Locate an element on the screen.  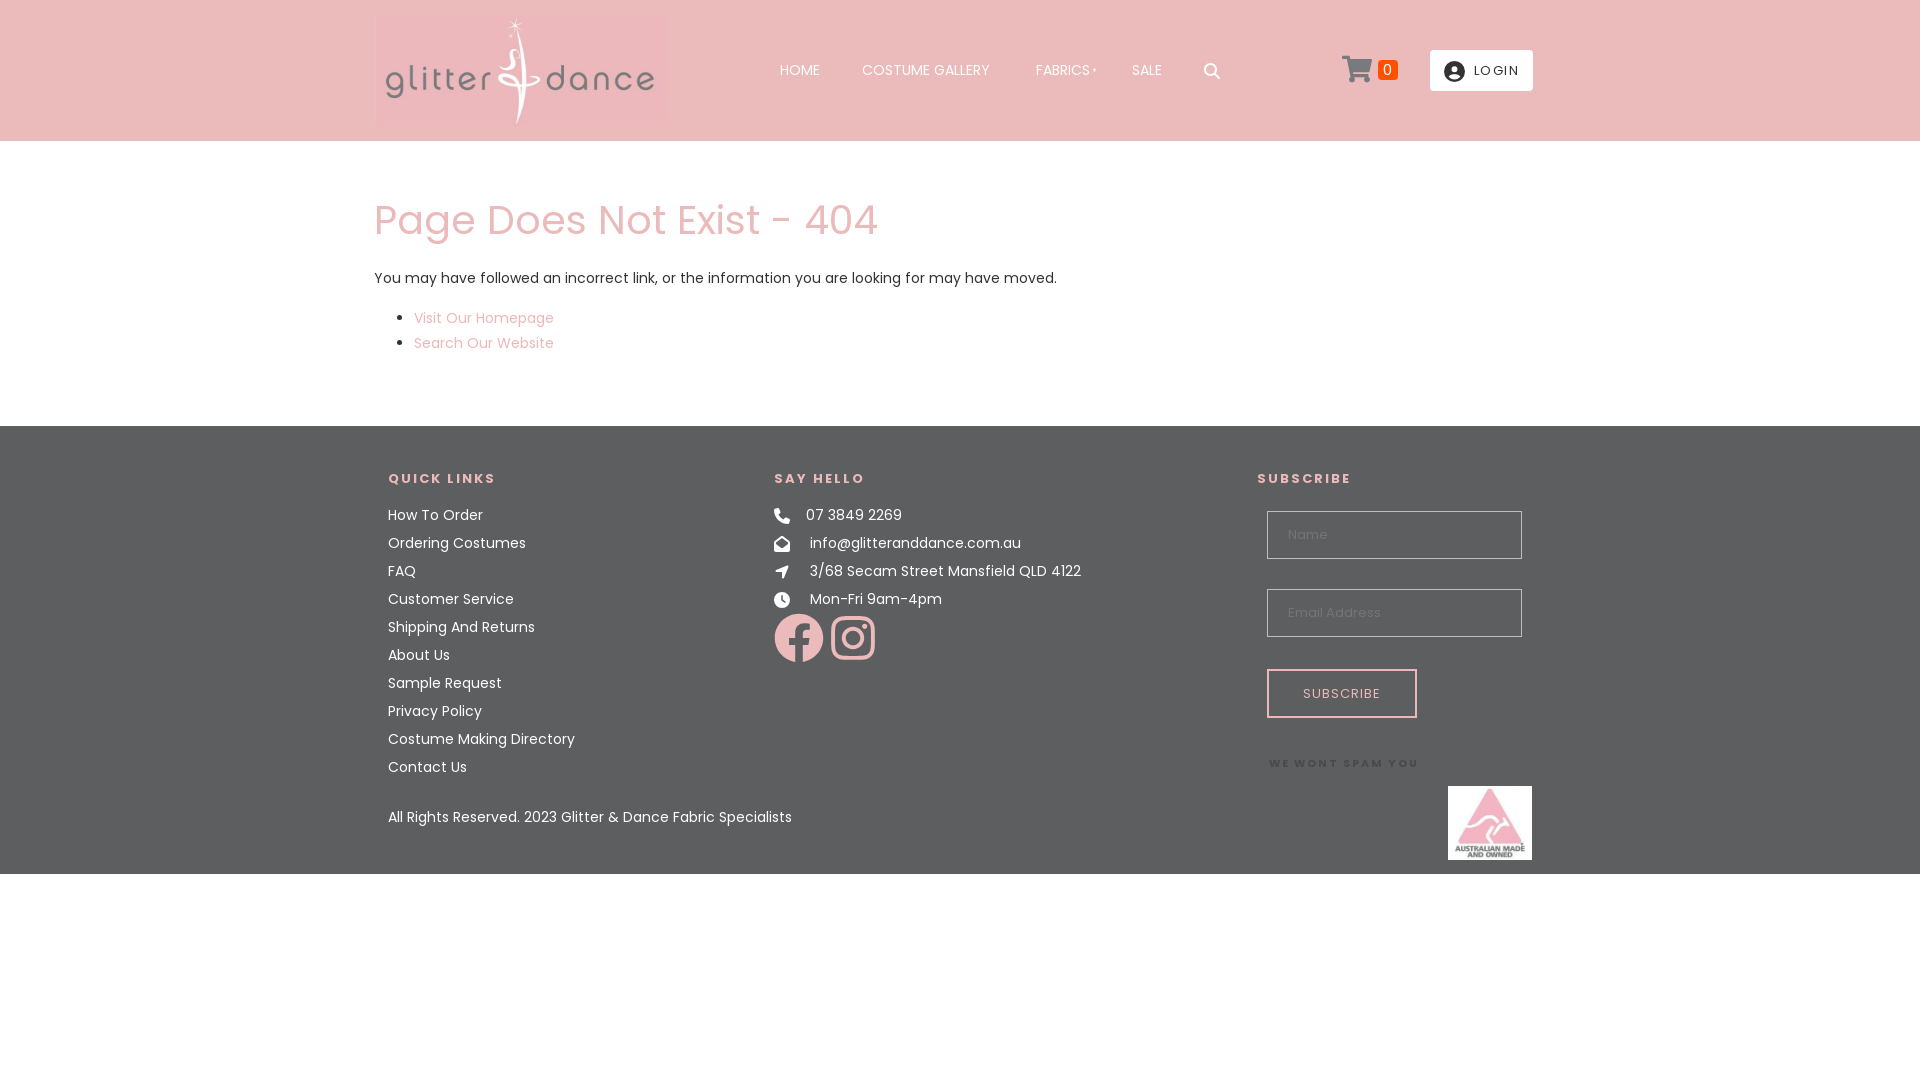
How To Order is located at coordinates (436, 515).